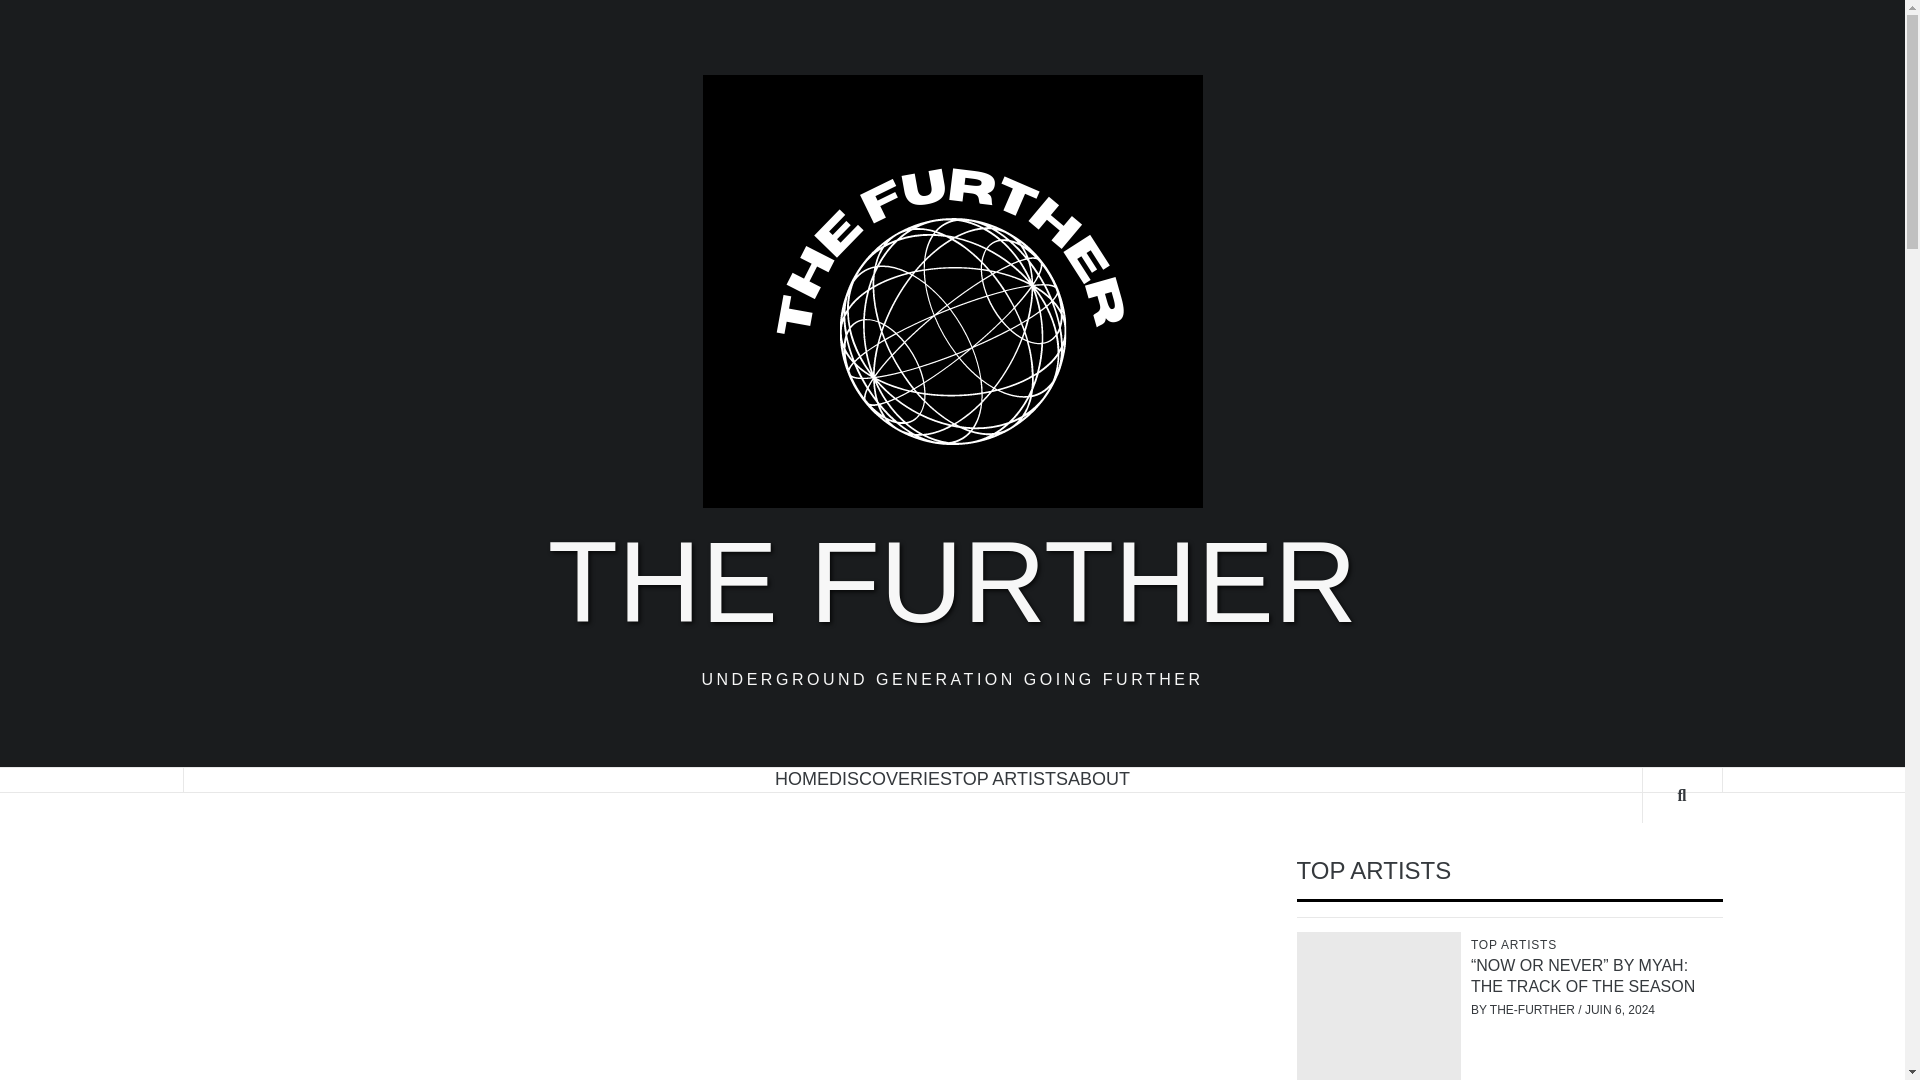  I want to click on THE FURTHER, so click(952, 582).